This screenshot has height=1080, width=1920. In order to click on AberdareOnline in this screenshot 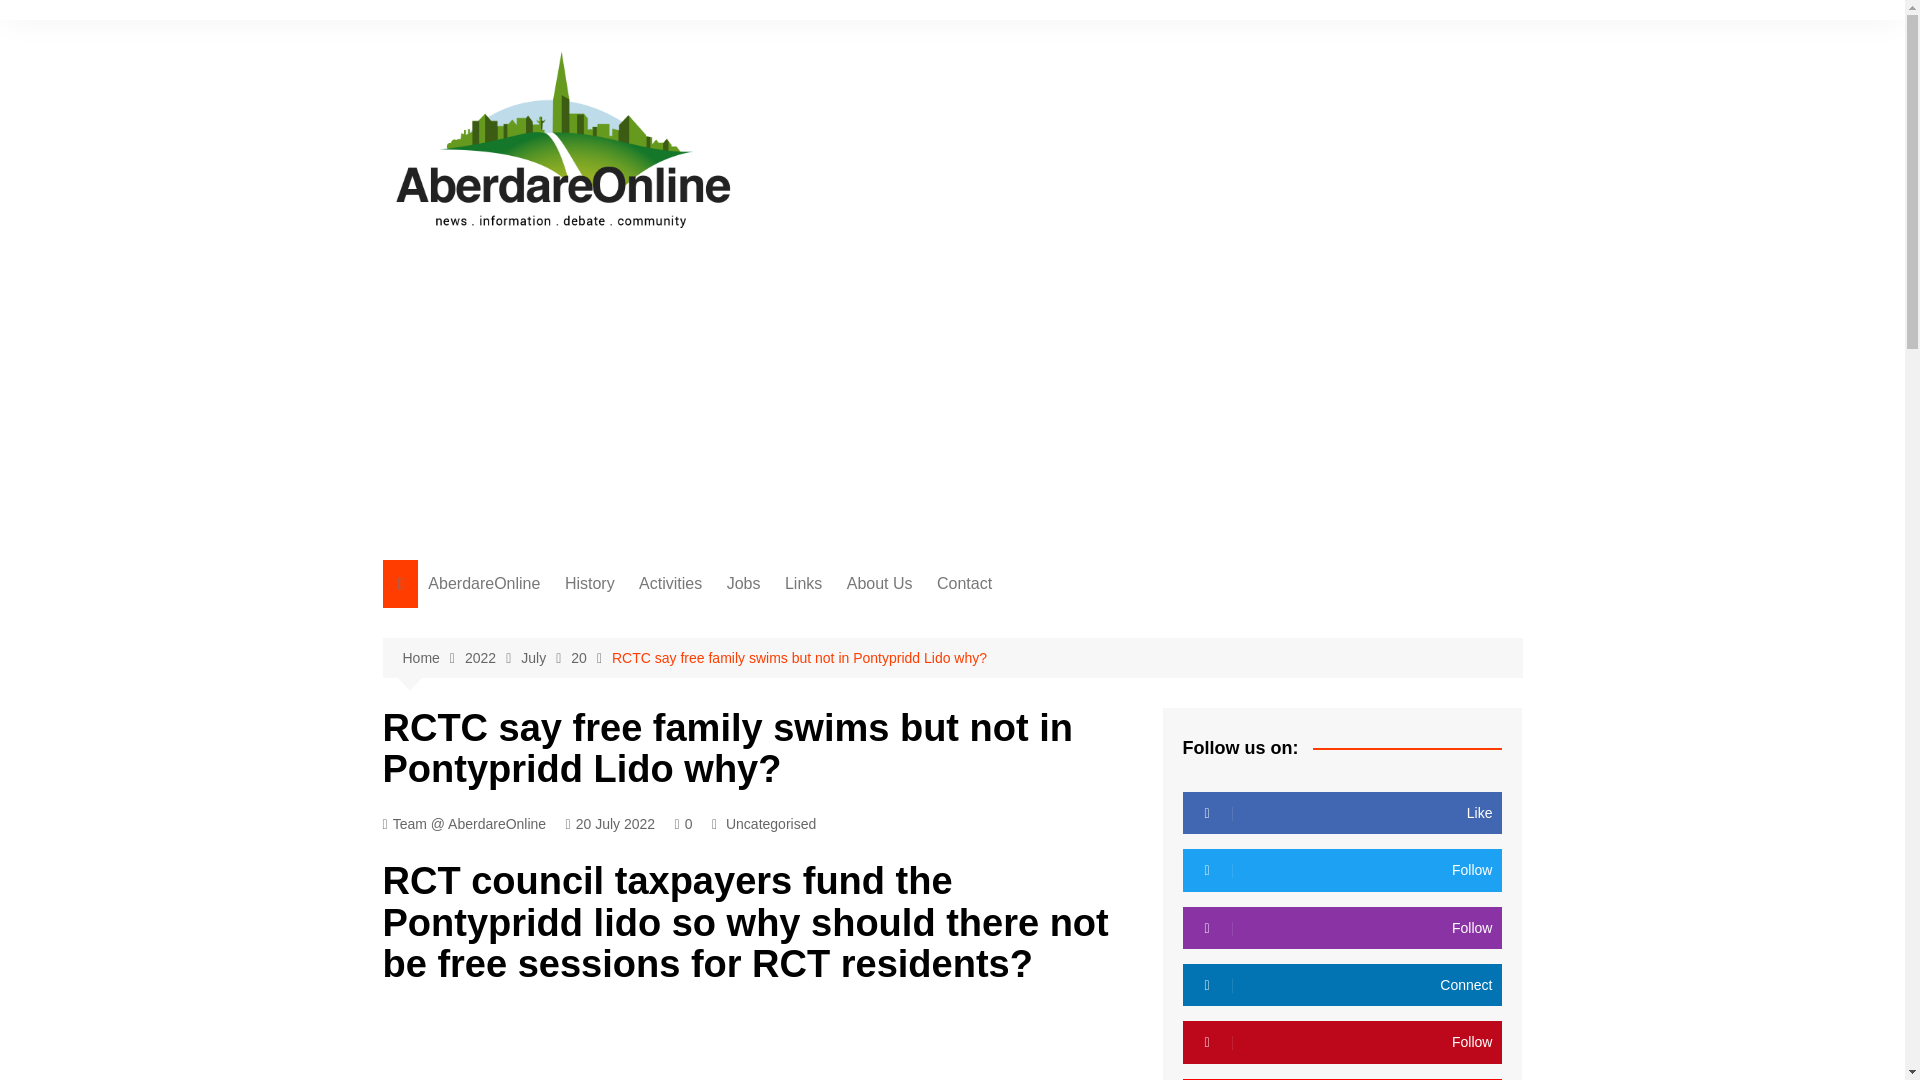, I will do `click(484, 584)`.